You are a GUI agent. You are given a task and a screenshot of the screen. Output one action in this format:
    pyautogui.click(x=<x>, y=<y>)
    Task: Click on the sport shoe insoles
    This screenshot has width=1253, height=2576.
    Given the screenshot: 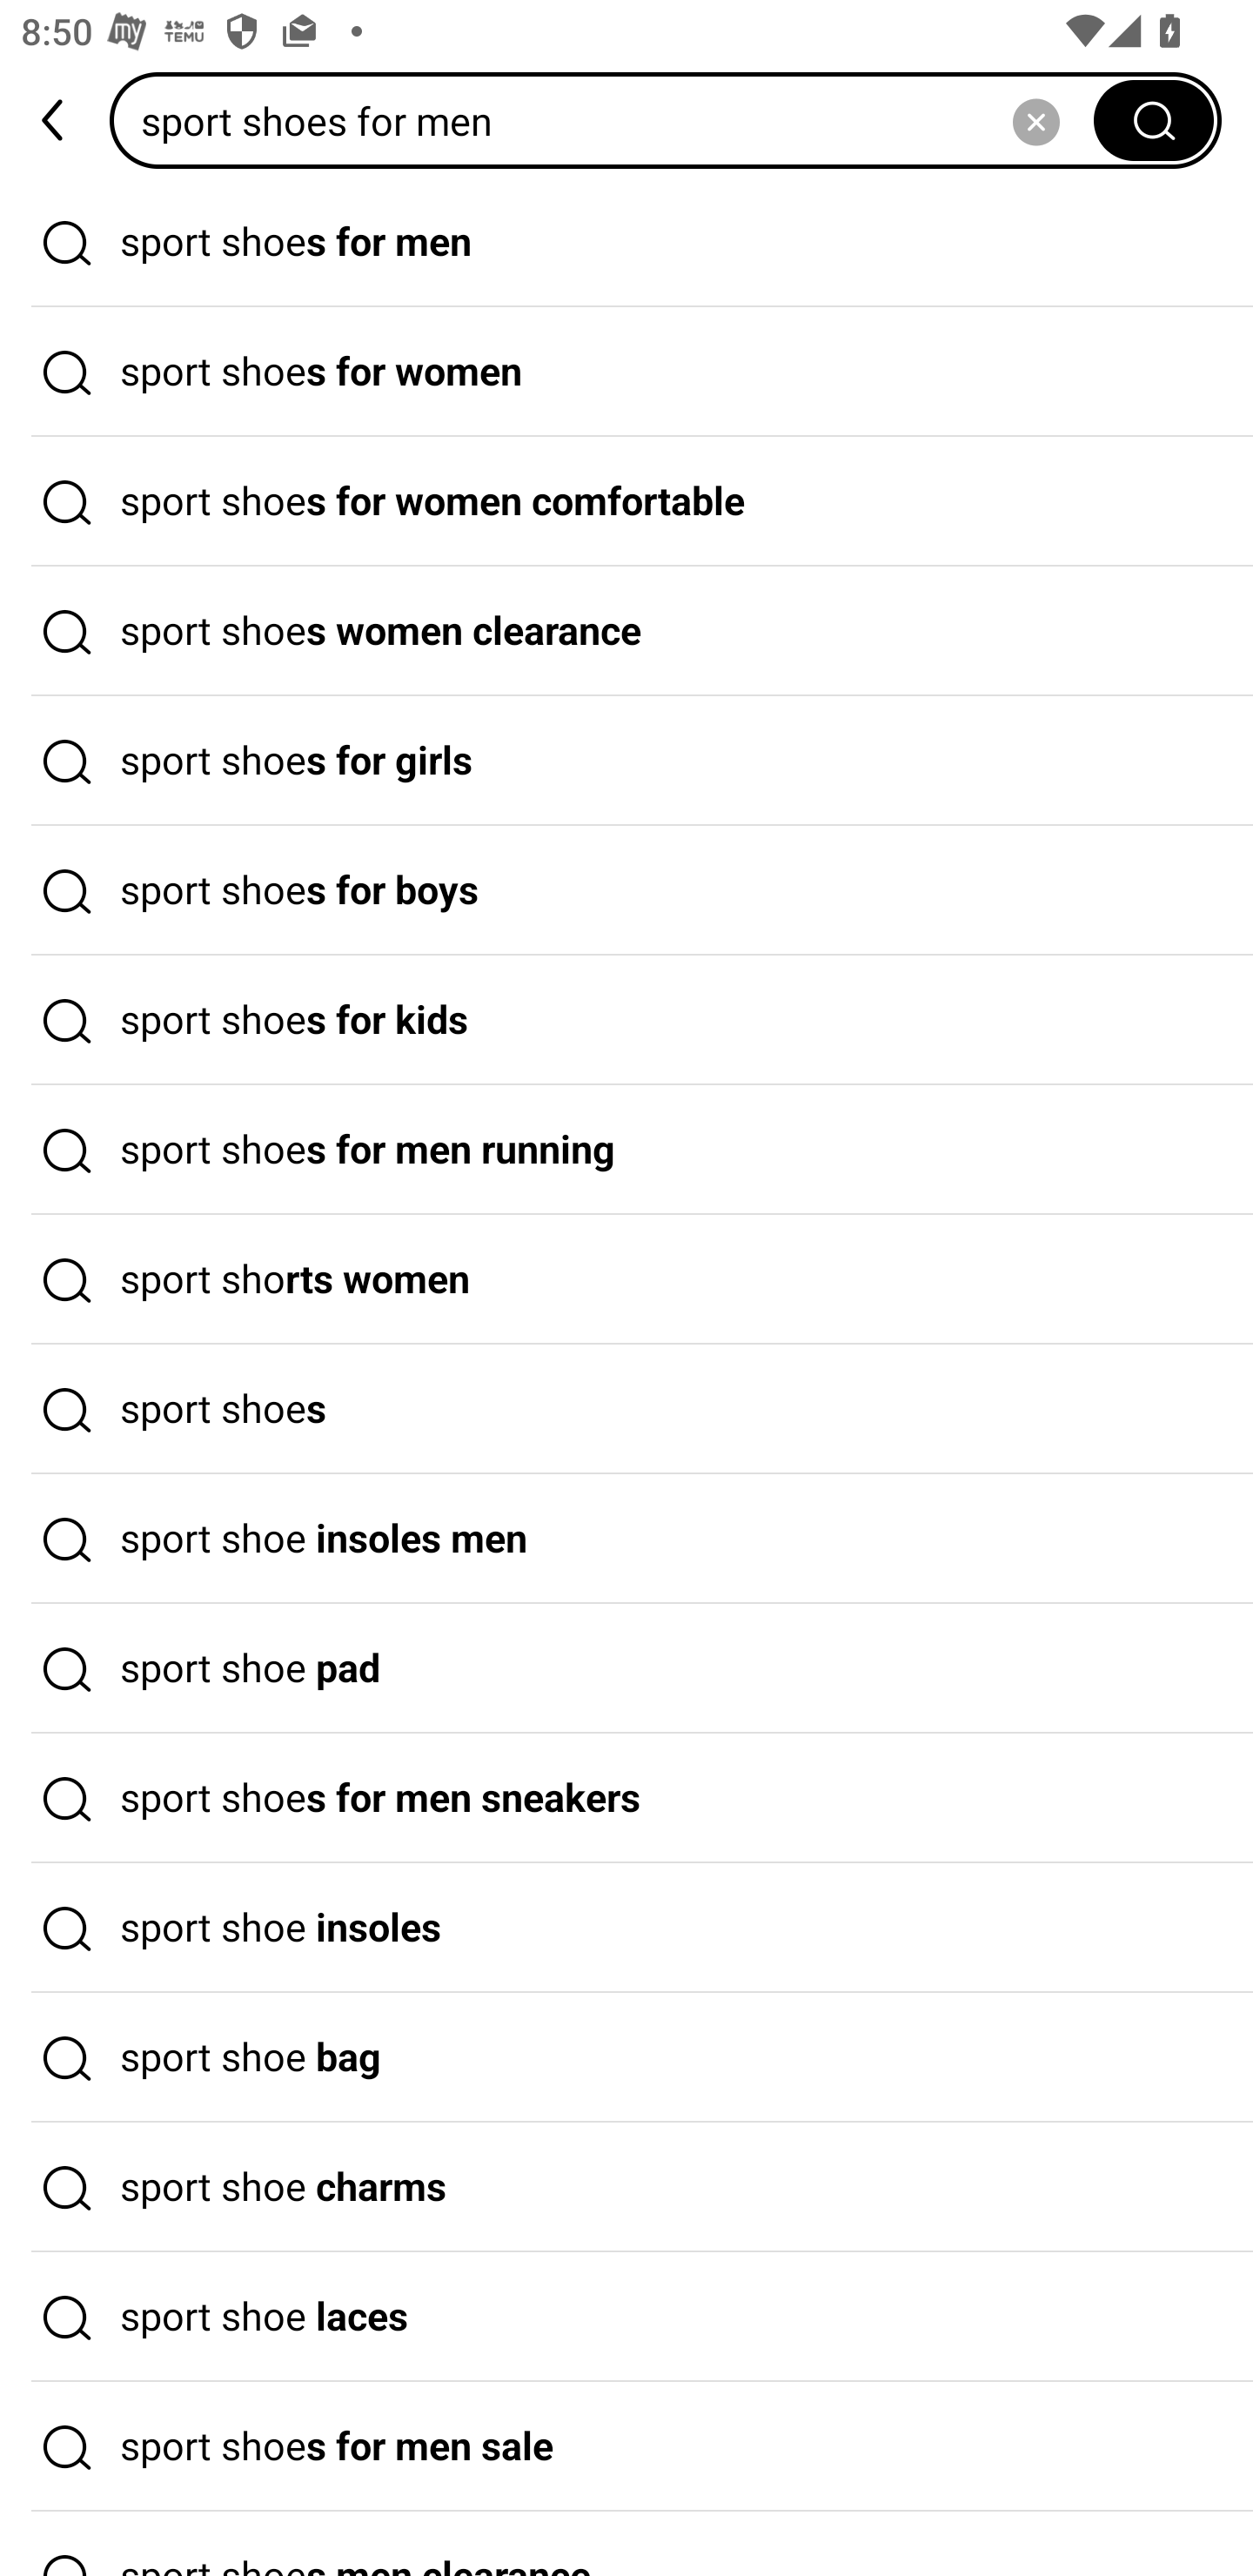 What is the action you would take?
    pyautogui.click(x=626, y=1929)
    